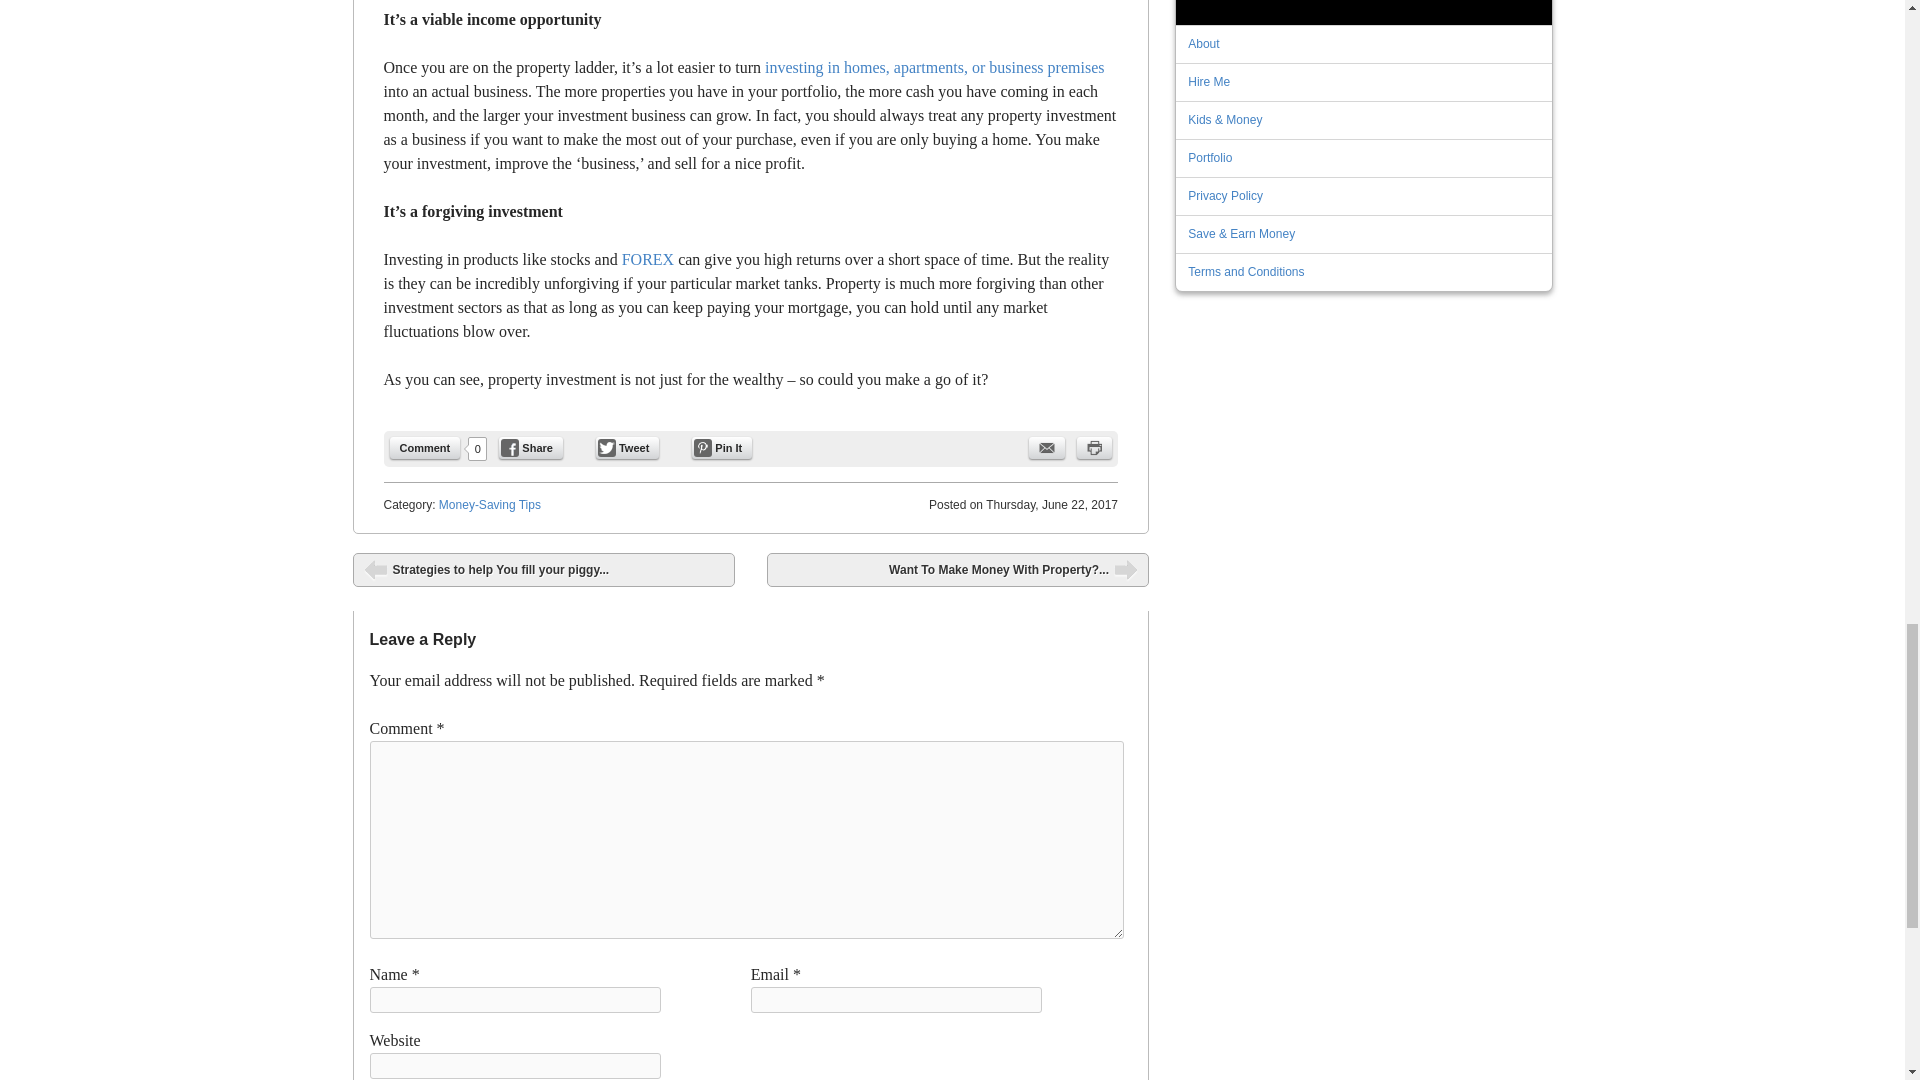 This screenshot has width=1920, height=1080. What do you see at coordinates (542, 570) in the screenshot?
I see `Strategies to help You fill your piggy...` at bounding box center [542, 570].